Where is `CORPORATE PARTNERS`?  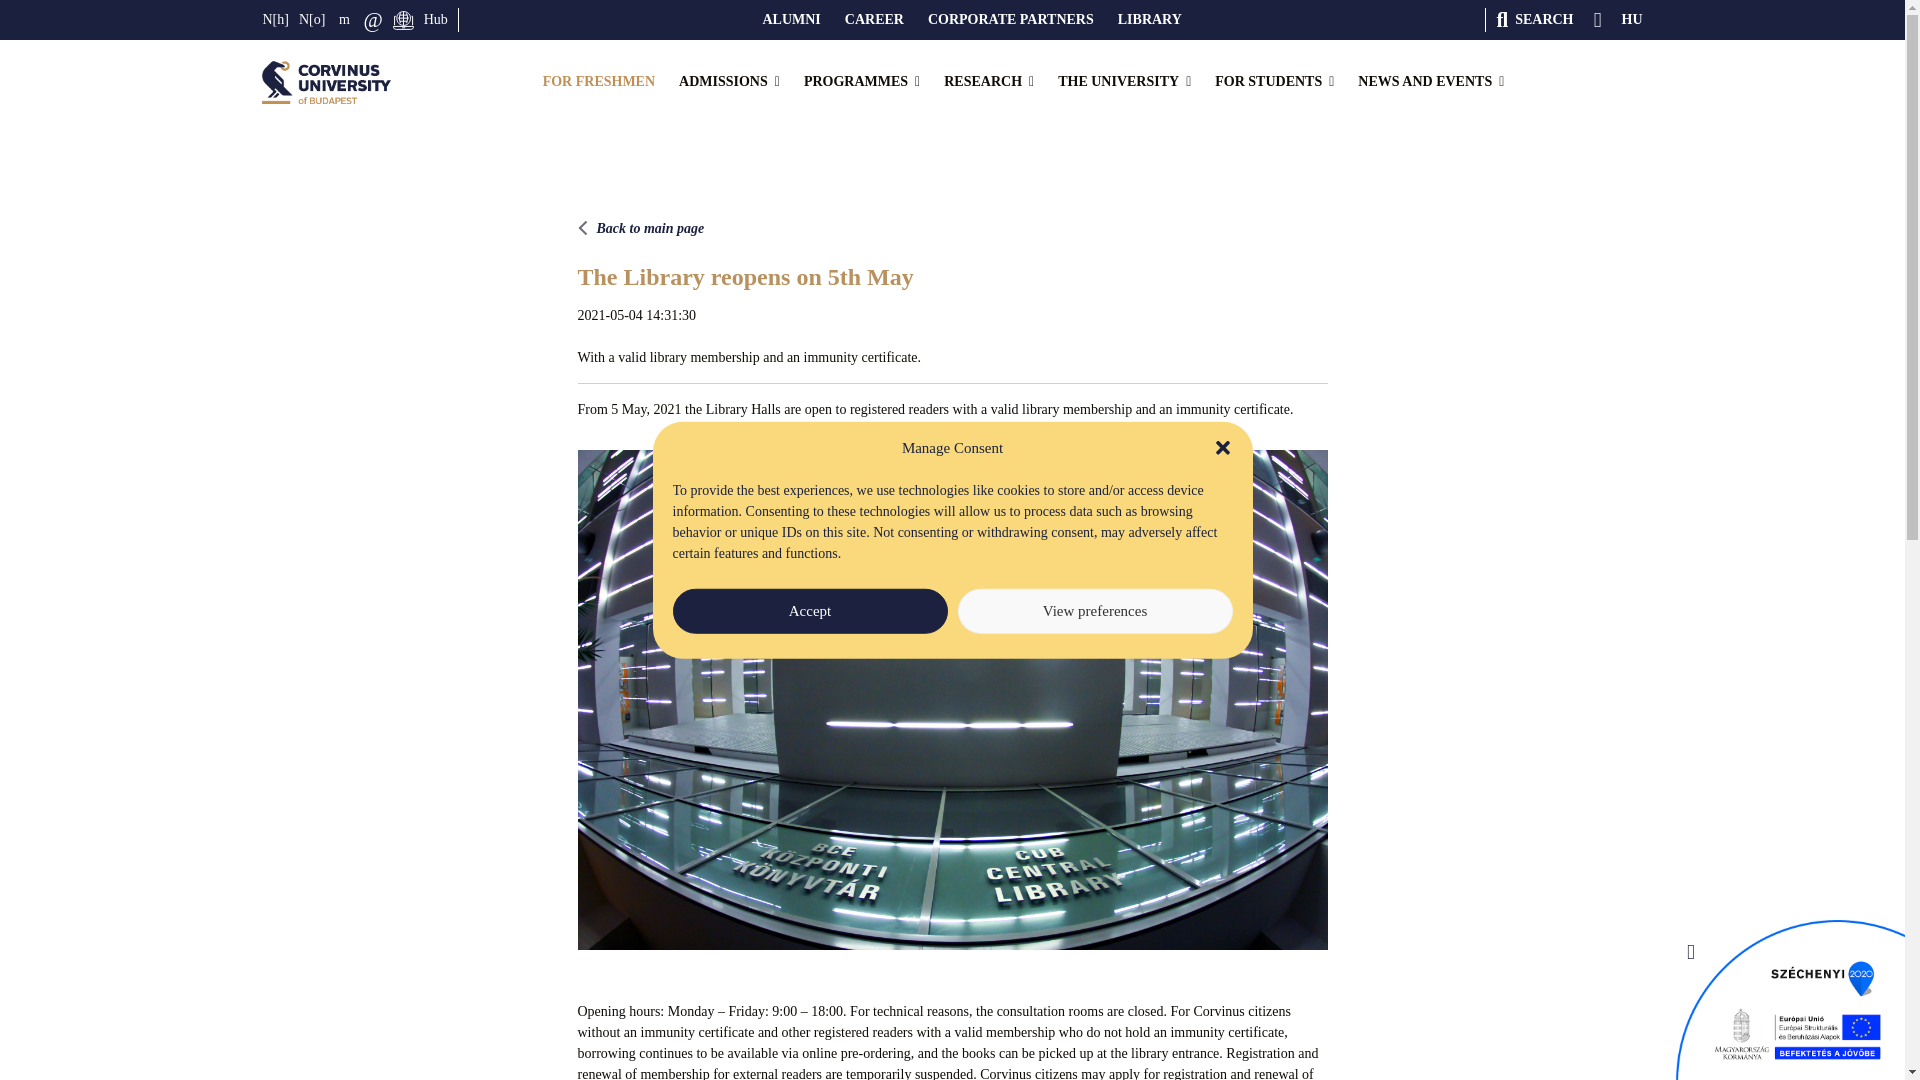
CORPORATE PARTNERS is located at coordinates (1010, 20).